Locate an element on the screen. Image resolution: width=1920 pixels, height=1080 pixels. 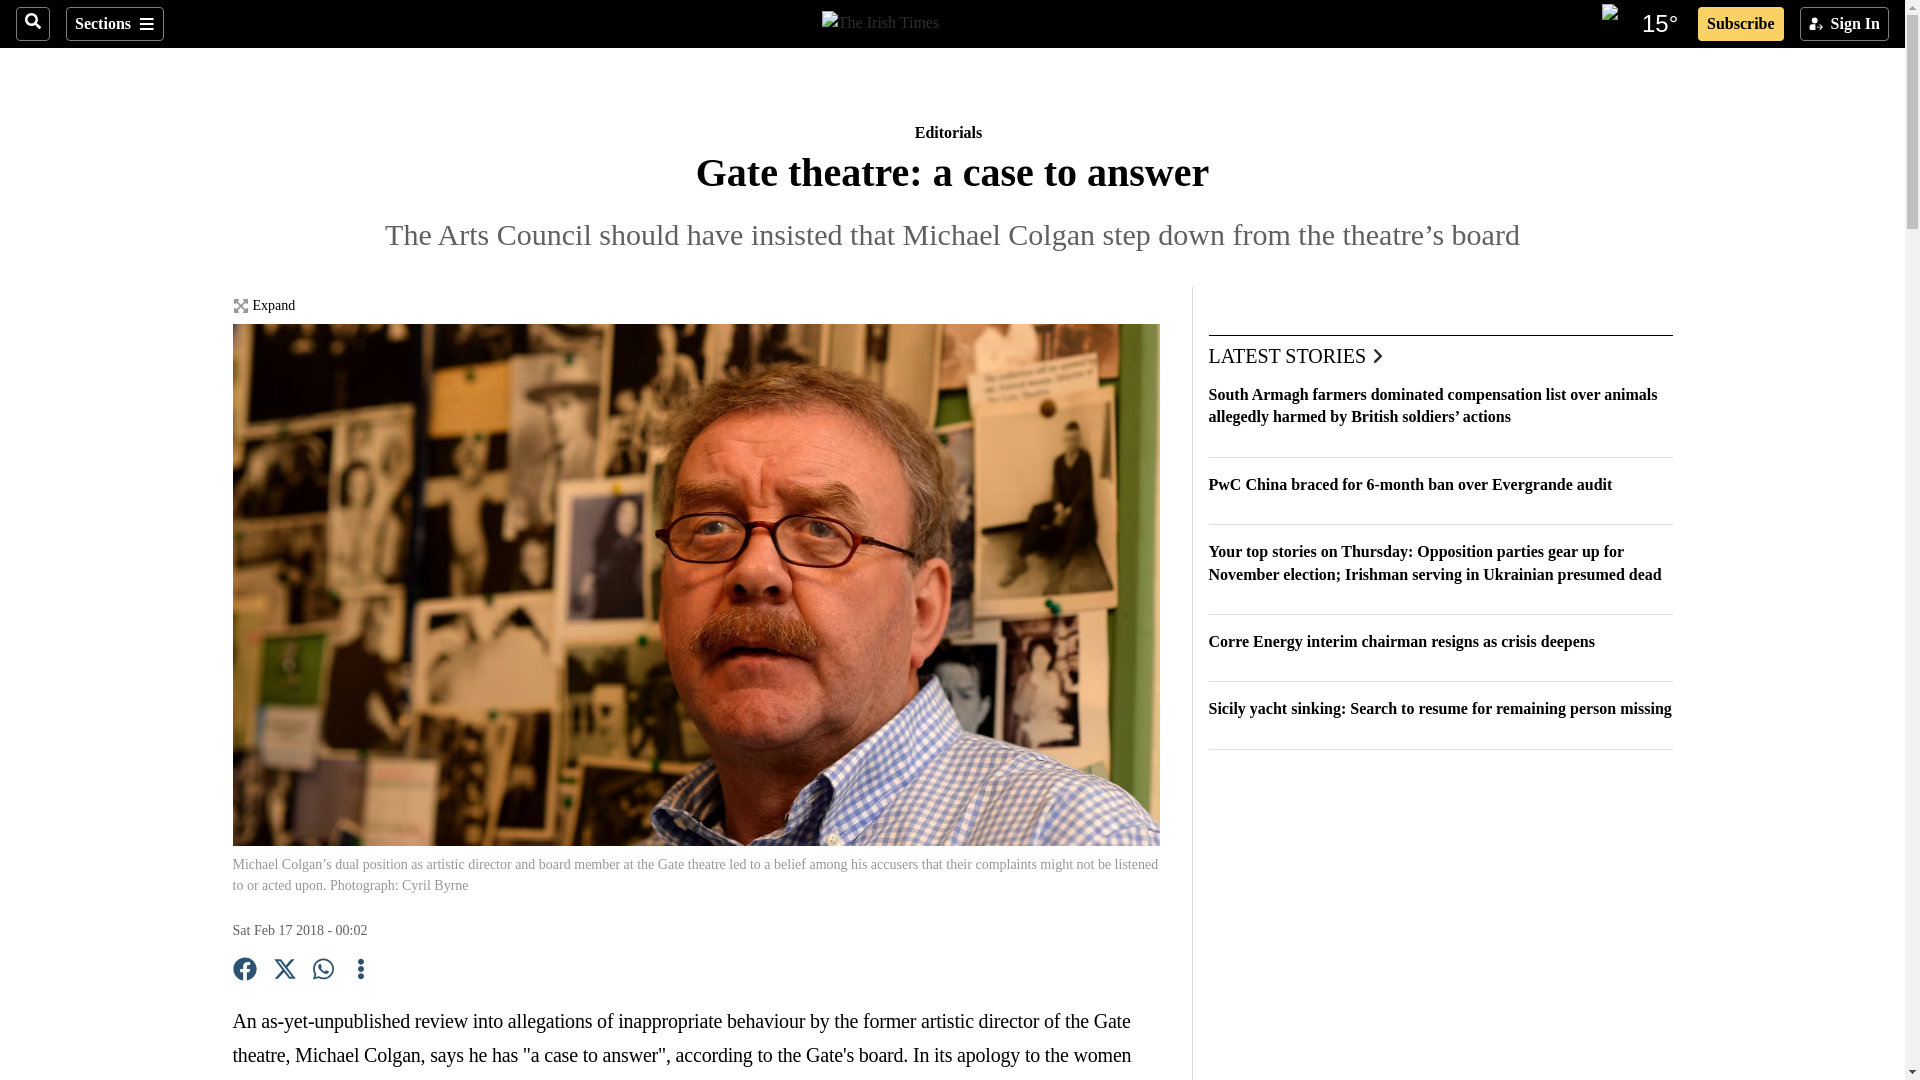
Sections is located at coordinates (114, 24).